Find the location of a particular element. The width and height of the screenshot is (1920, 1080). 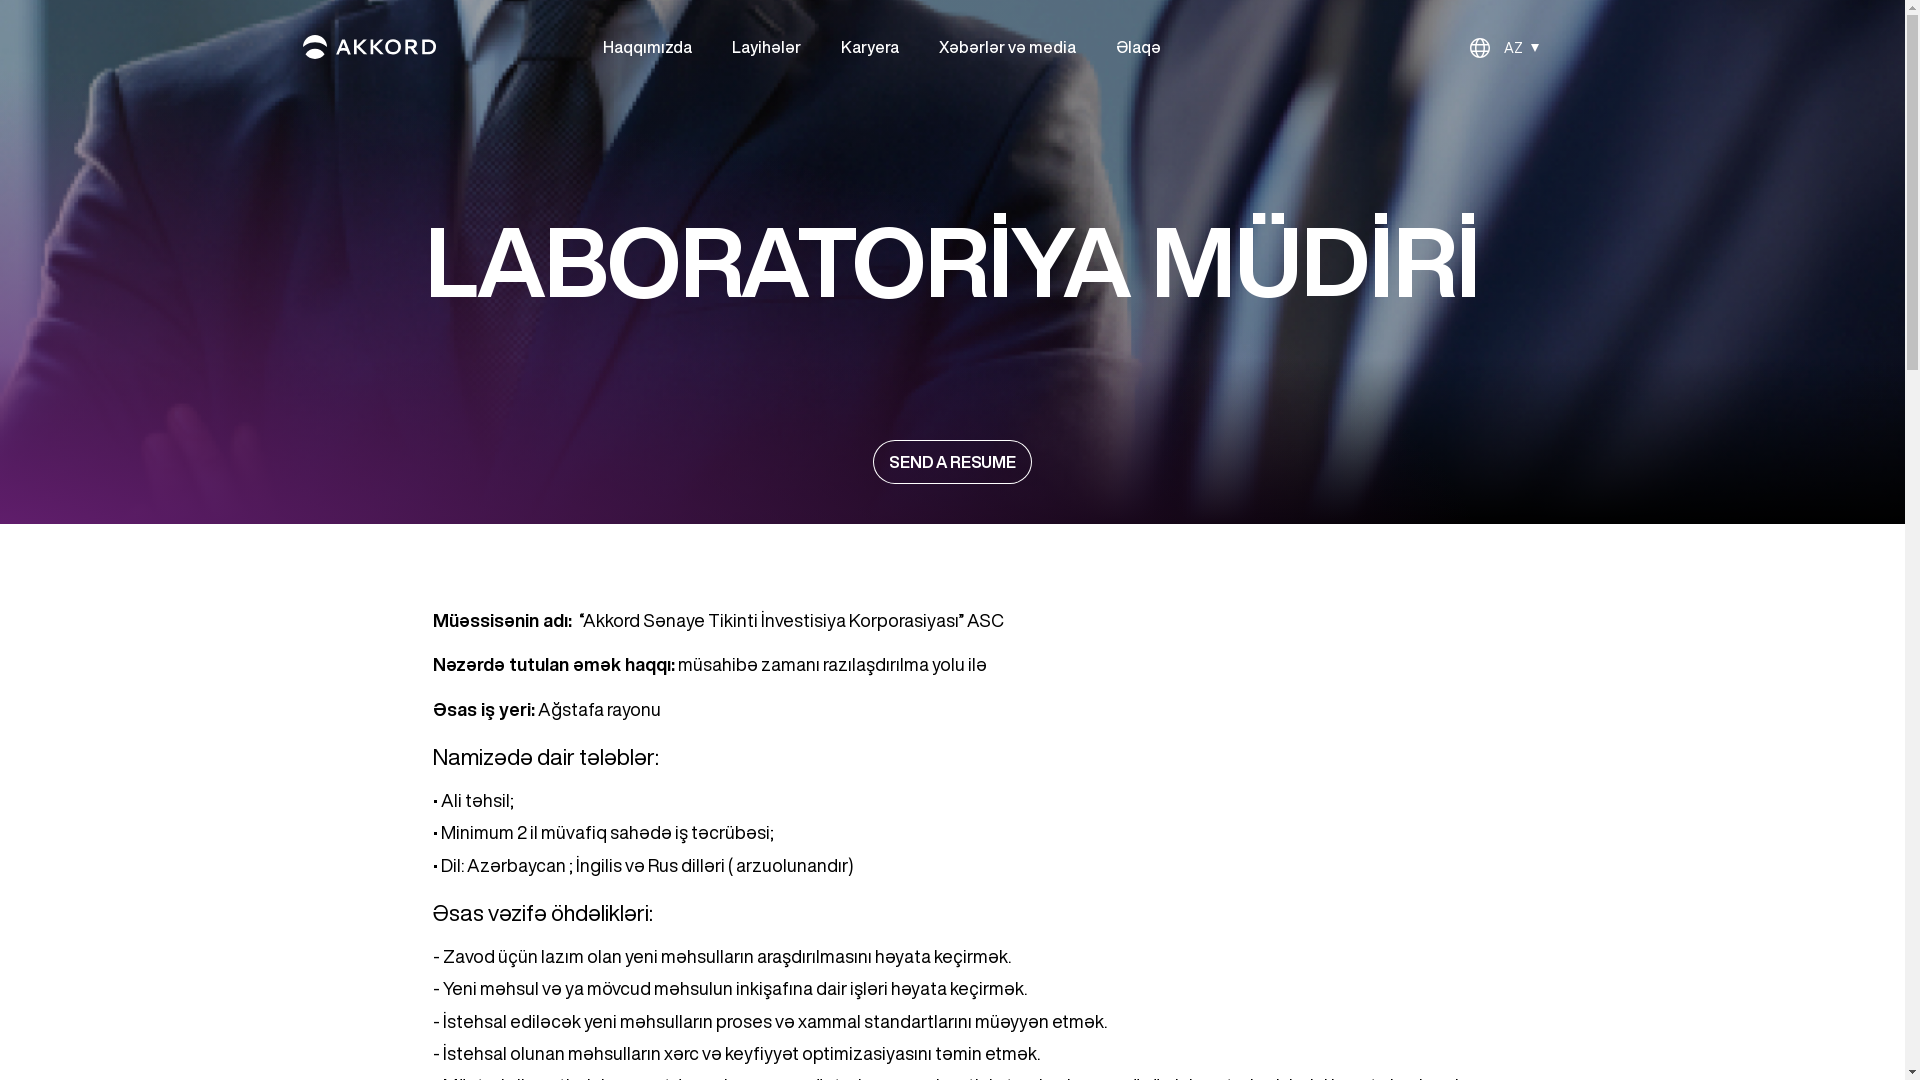

SEND A RESUME is located at coordinates (952, 462).